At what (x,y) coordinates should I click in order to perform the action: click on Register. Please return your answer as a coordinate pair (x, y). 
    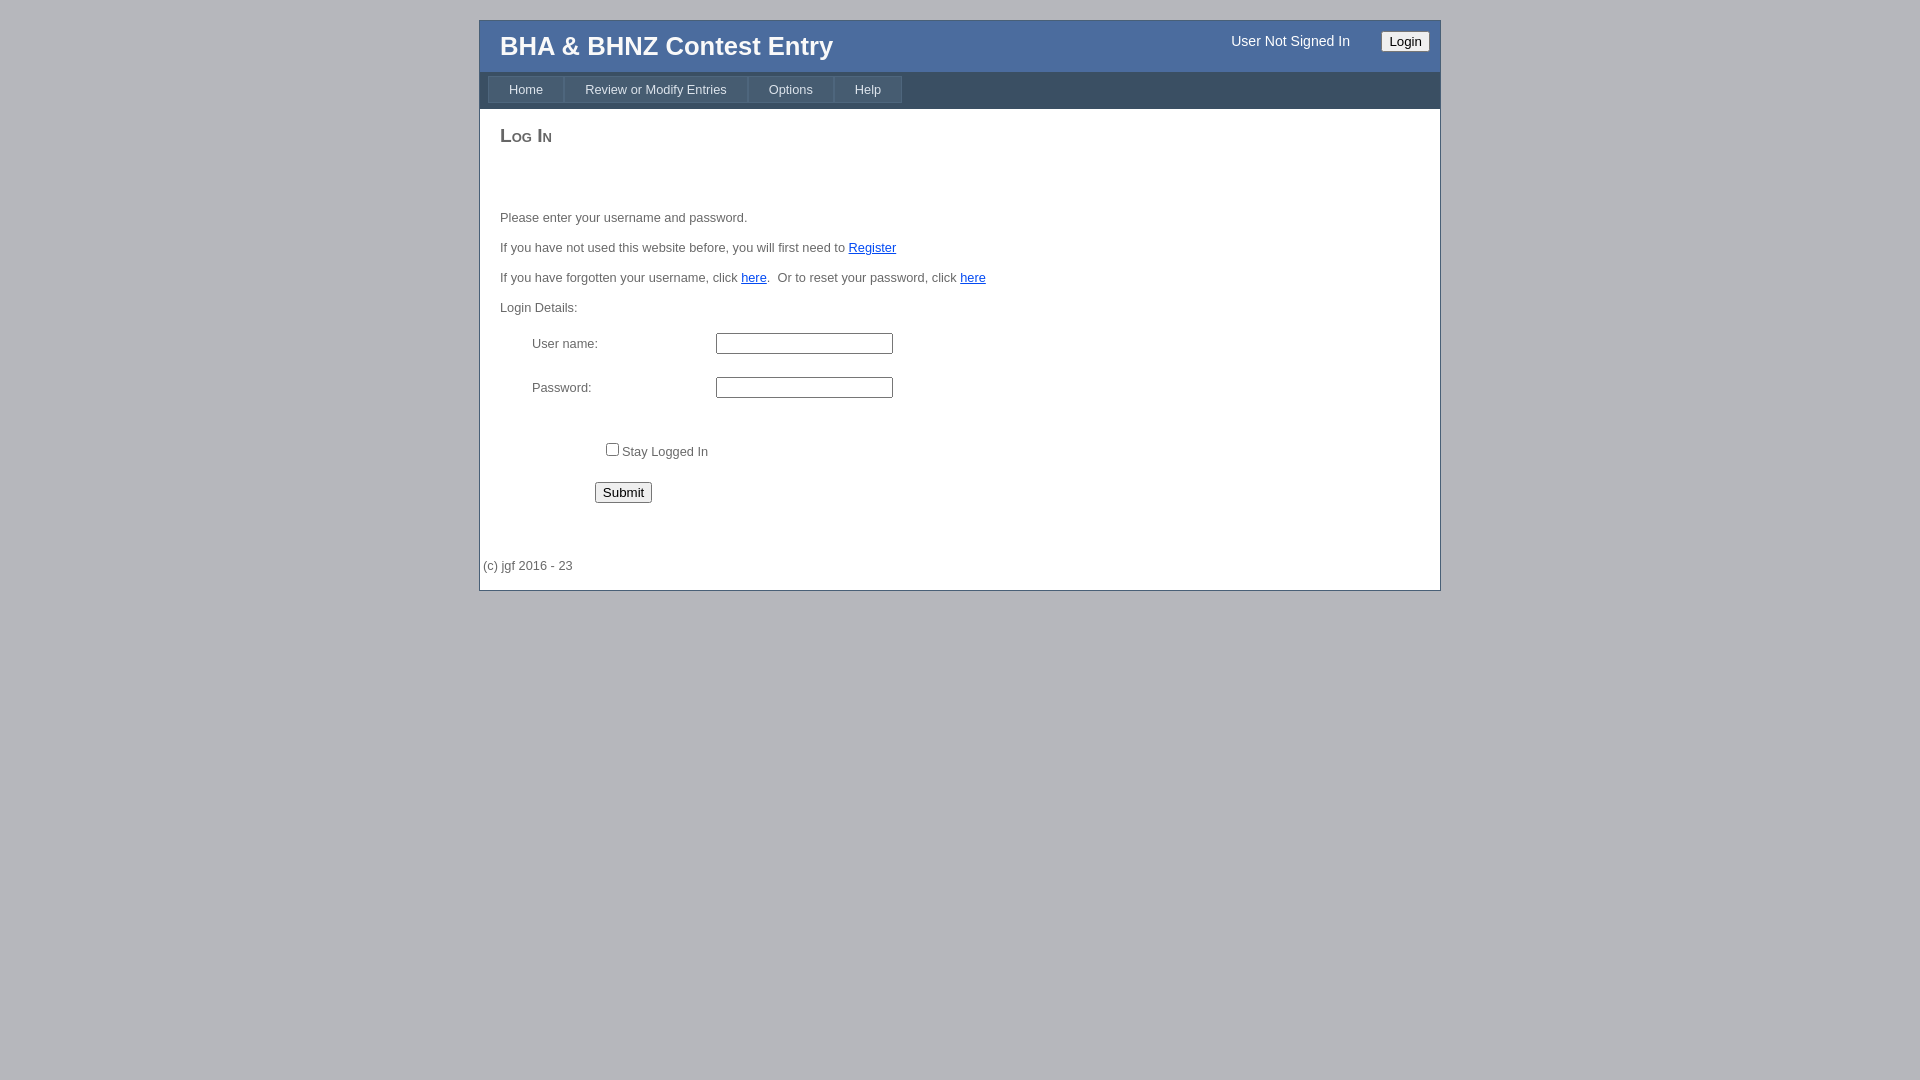
    Looking at the image, I should click on (873, 248).